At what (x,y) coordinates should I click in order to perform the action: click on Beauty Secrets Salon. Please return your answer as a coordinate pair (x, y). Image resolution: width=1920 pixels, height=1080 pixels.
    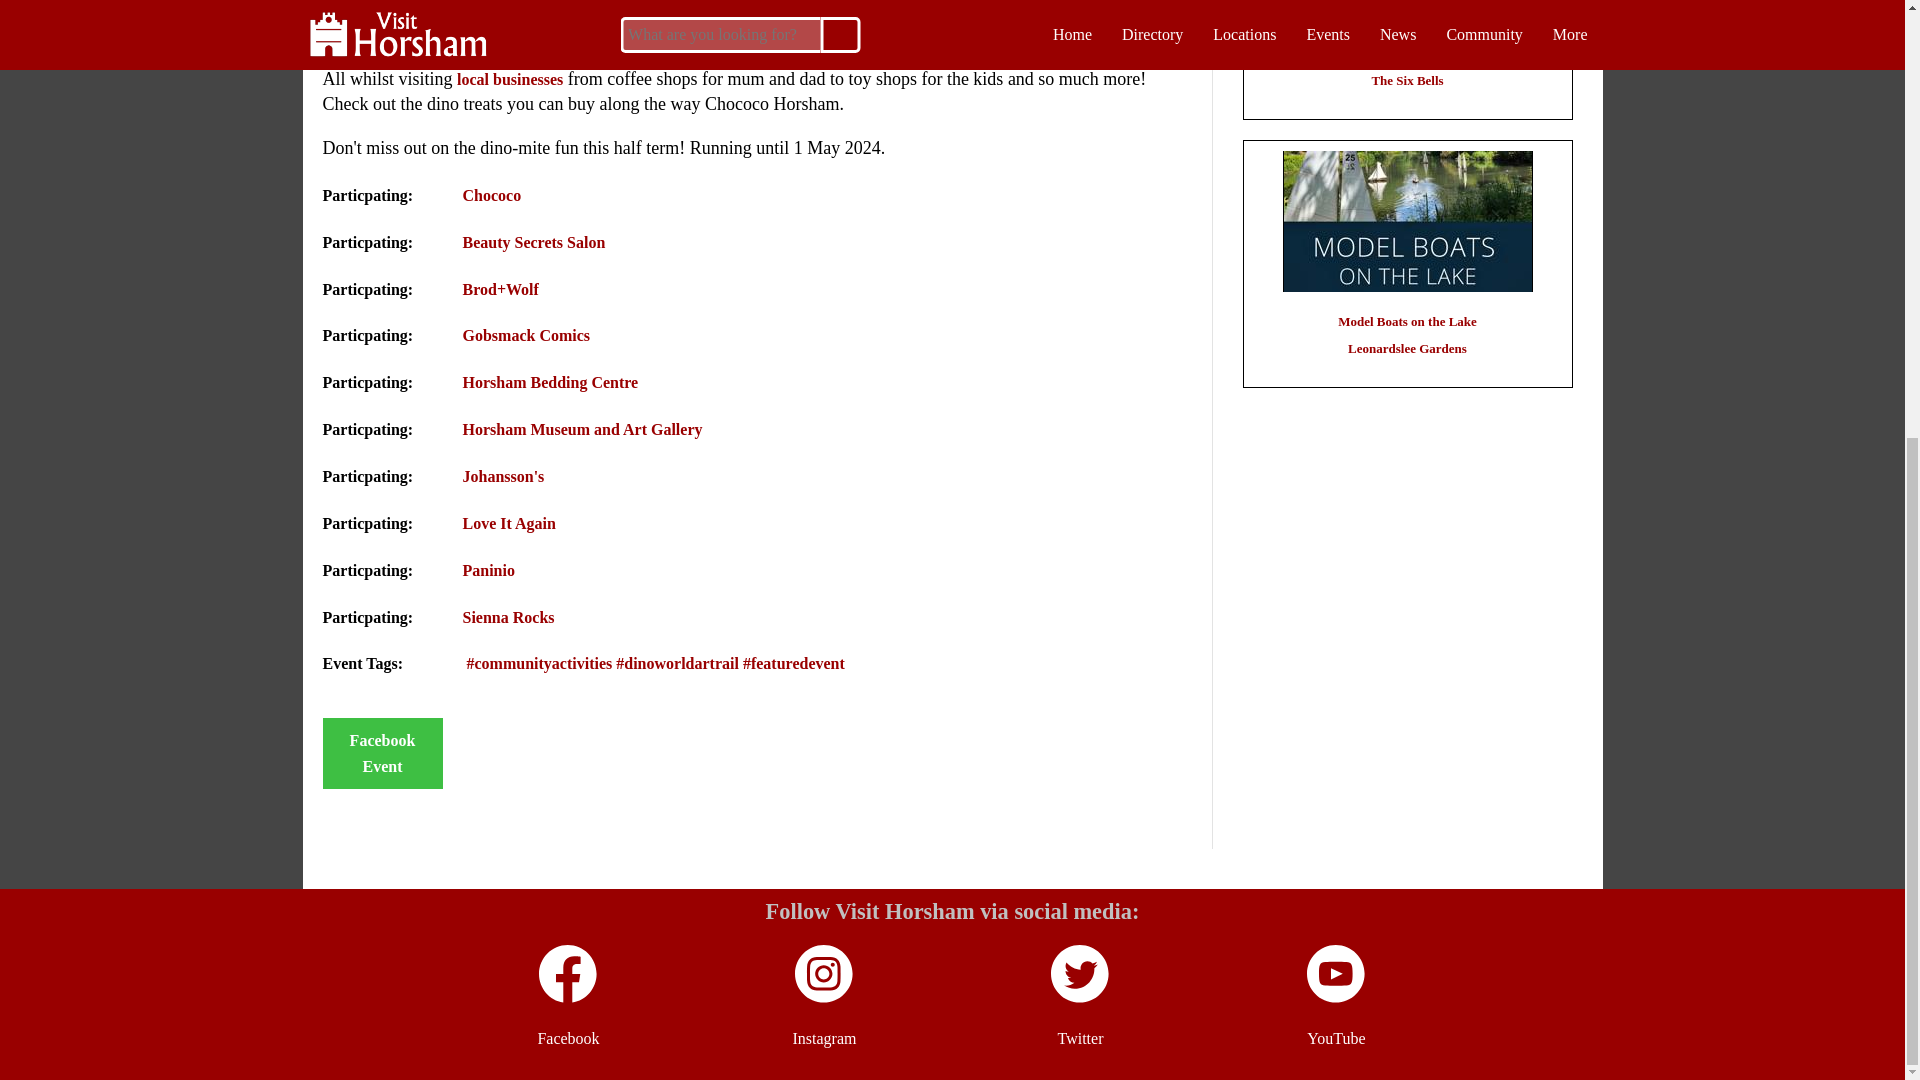
    Looking at the image, I should click on (533, 242).